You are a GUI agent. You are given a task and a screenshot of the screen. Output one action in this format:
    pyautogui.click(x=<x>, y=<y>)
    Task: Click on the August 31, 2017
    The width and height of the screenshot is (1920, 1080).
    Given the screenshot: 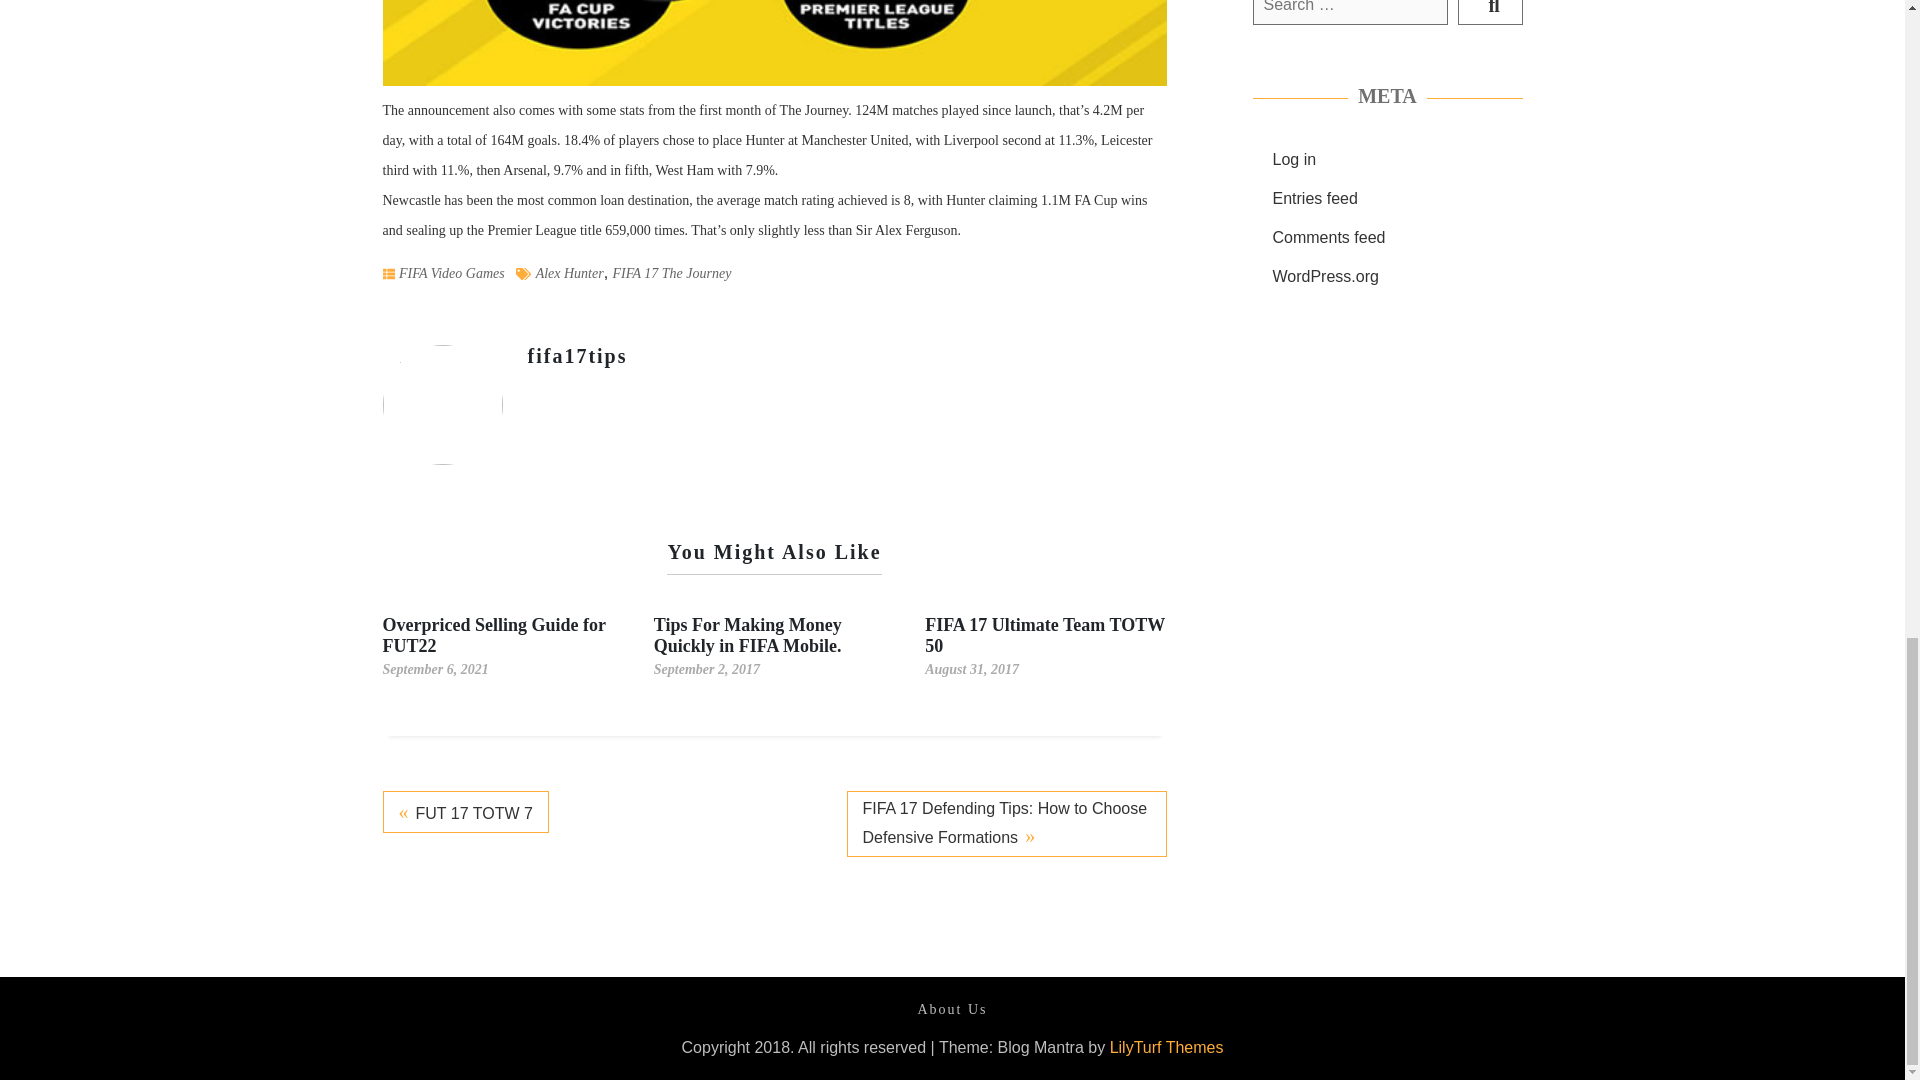 What is the action you would take?
    pyautogui.click(x=972, y=668)
    